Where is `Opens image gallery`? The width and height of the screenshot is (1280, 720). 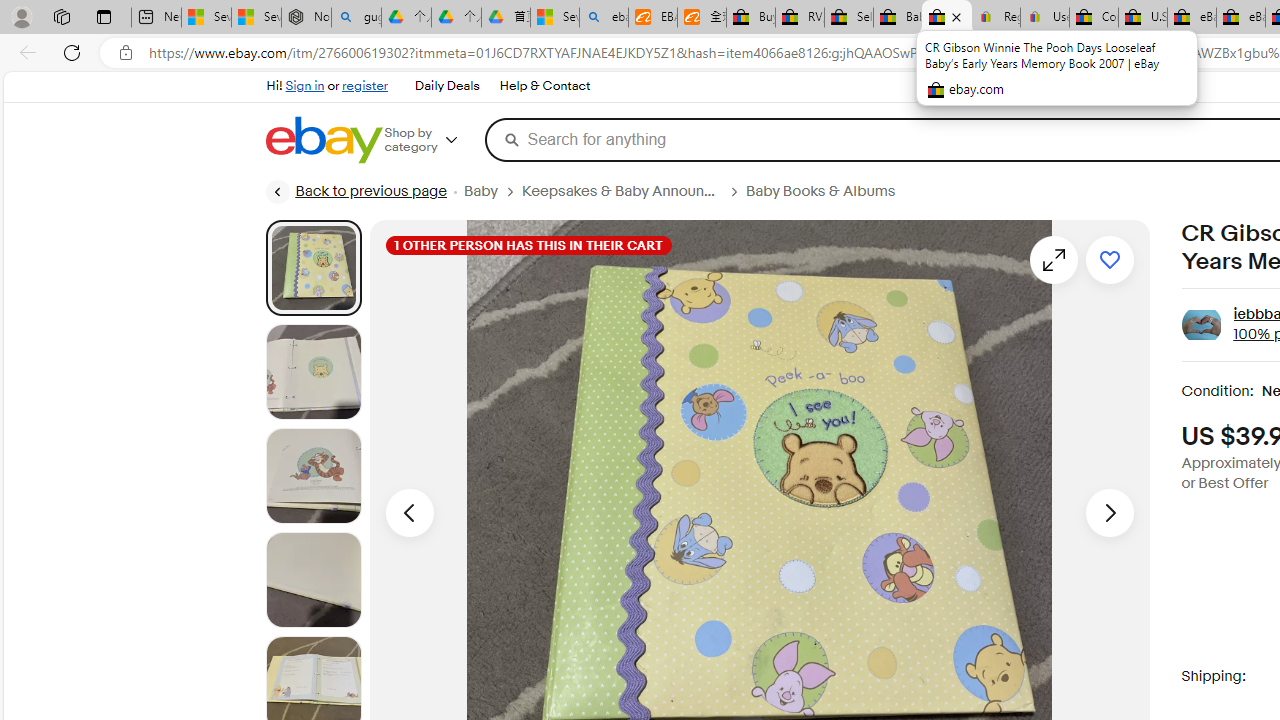 Opens image gallery is located at coordinates (1053, 260).